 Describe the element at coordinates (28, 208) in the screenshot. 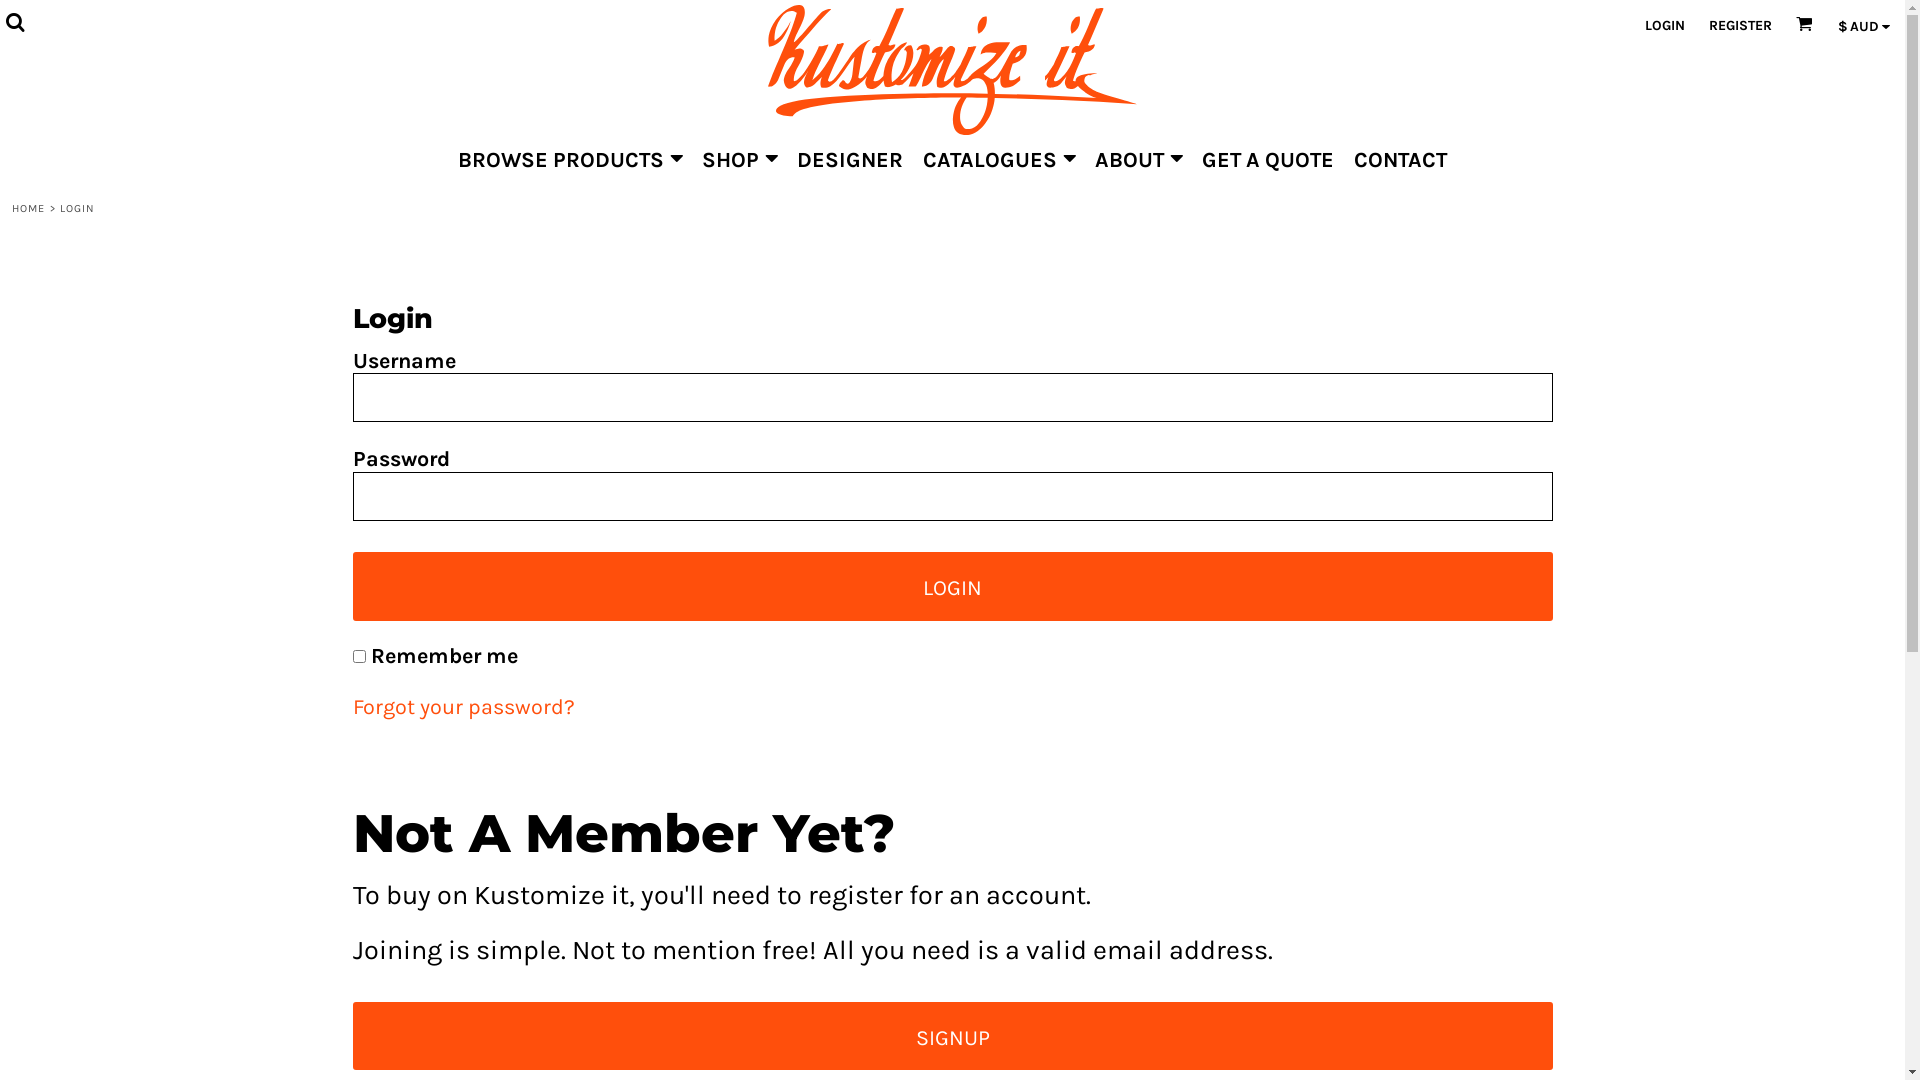

I see `HOME` at that location.